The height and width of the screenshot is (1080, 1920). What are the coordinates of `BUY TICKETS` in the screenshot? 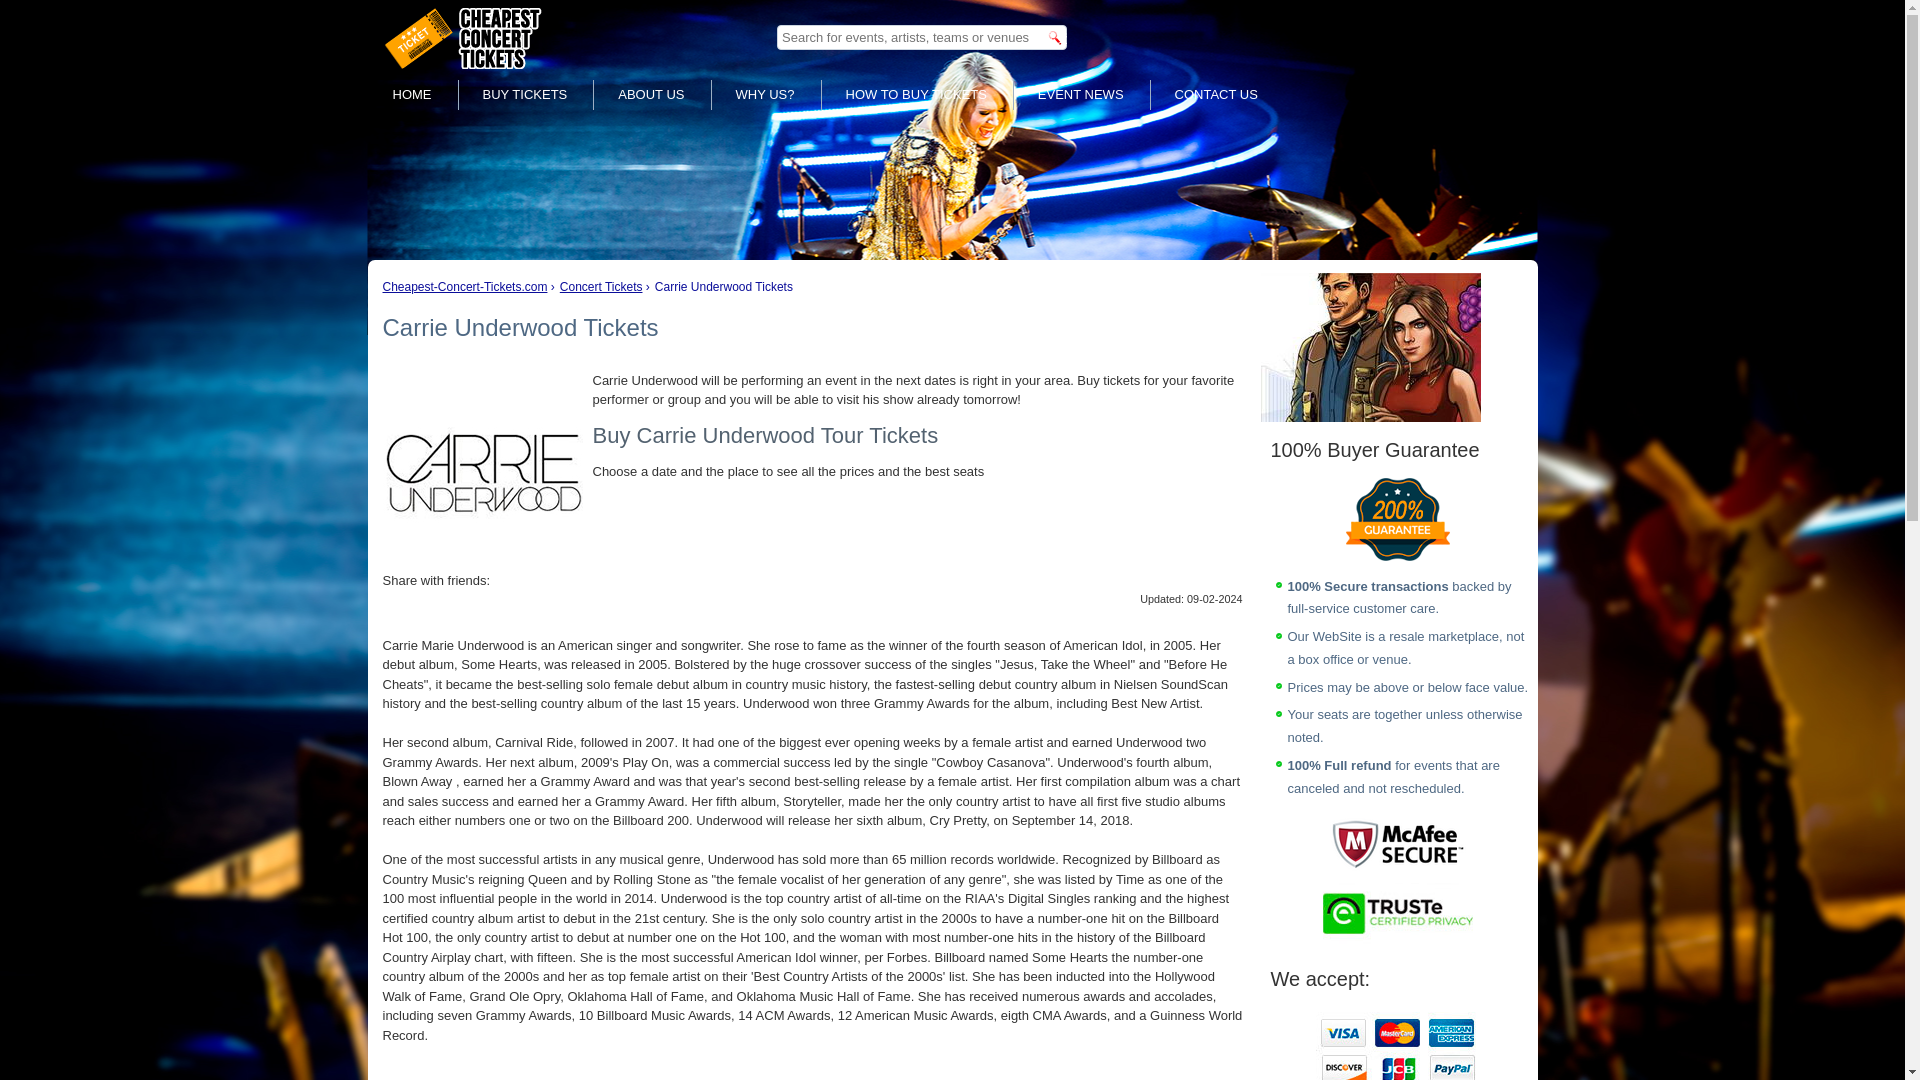 It's located at (526, 94).